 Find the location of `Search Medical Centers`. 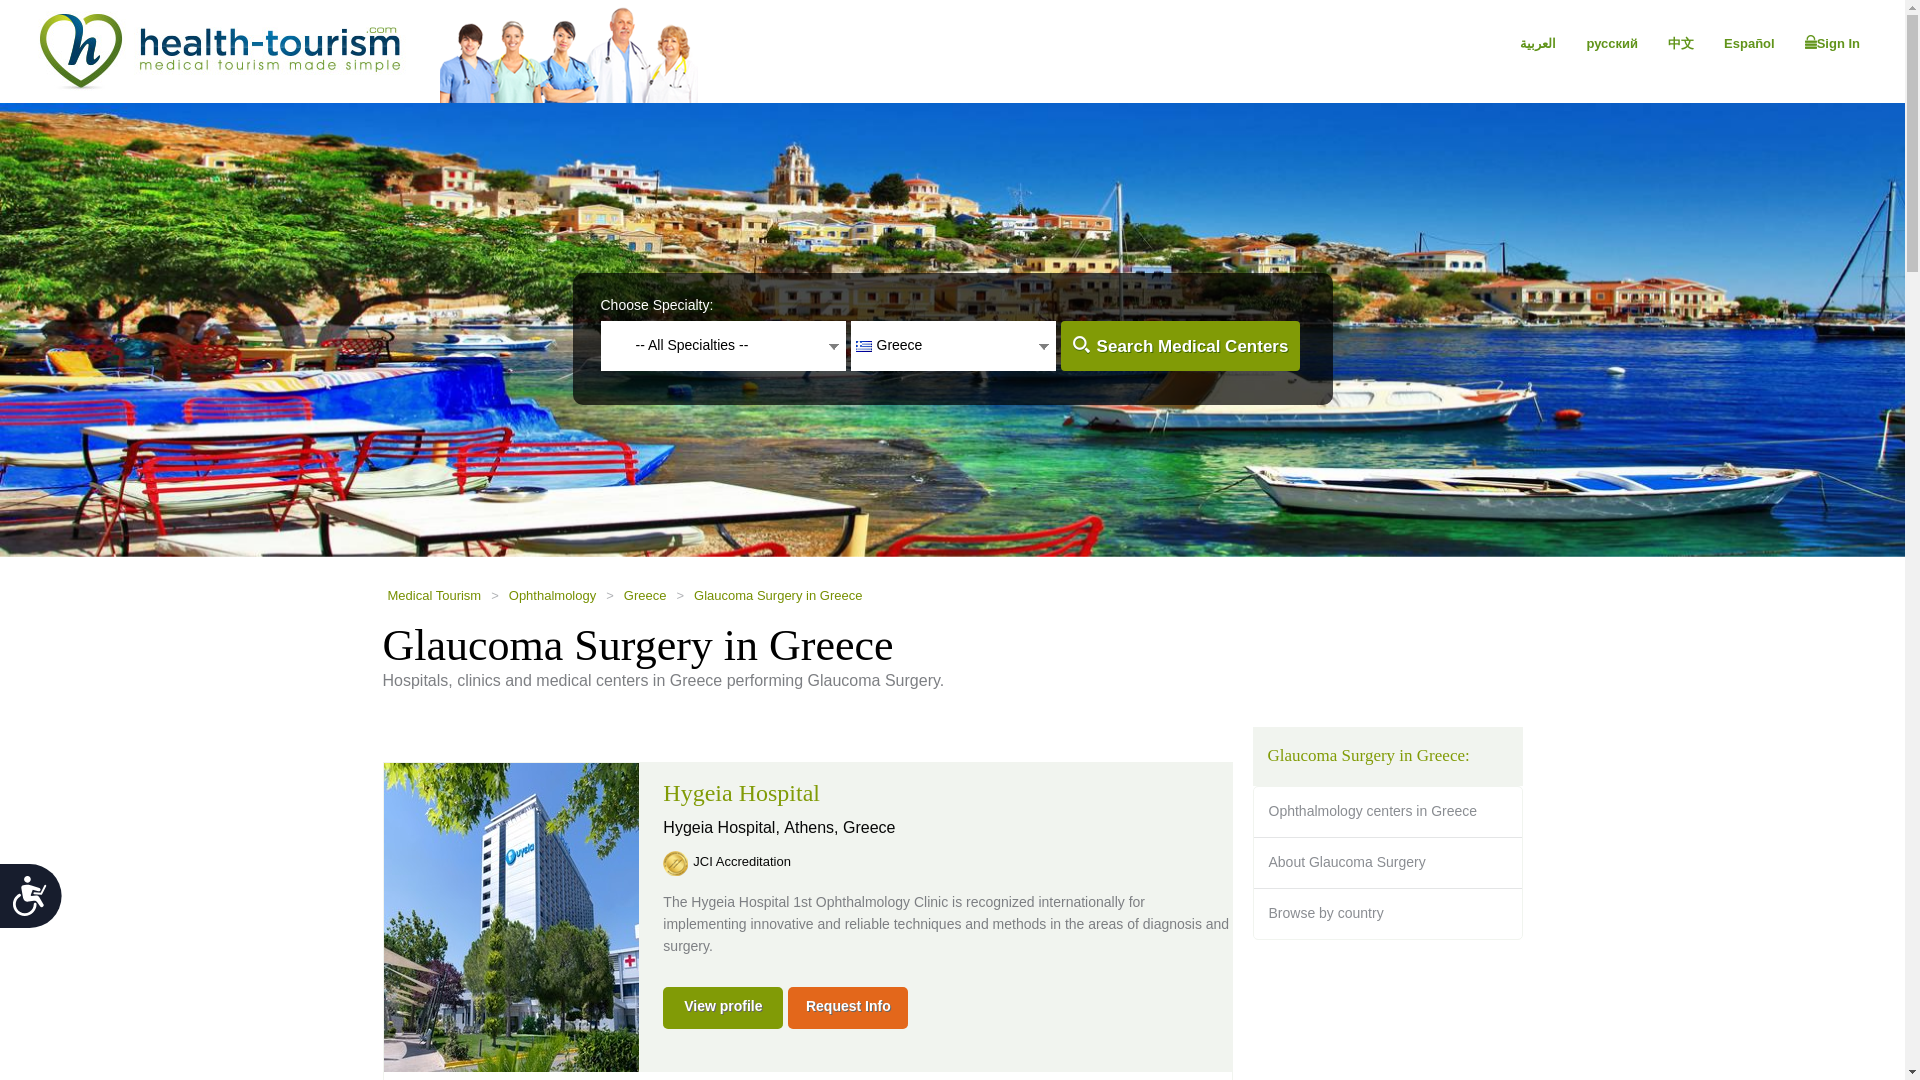

Search Medical Centers is located at coordinates (1179, 346).